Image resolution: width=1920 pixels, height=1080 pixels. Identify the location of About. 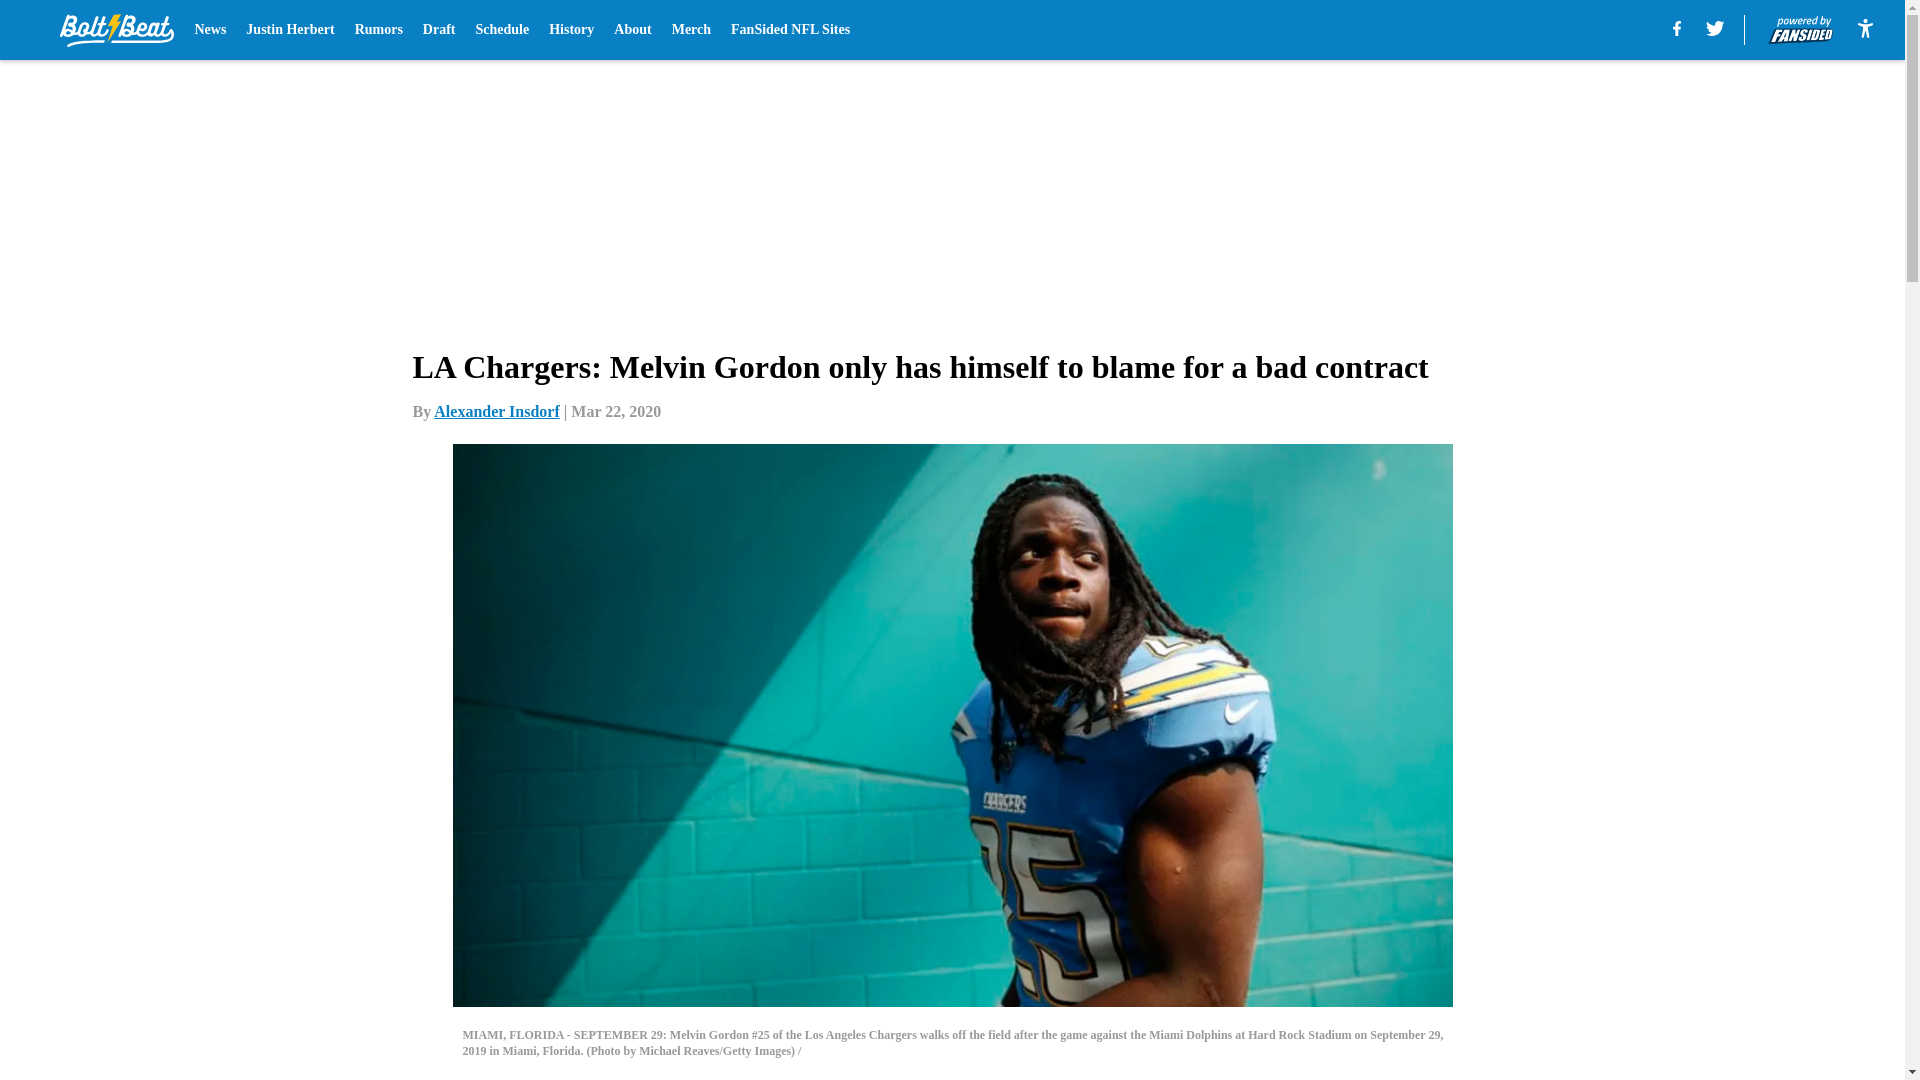
(632, 30).